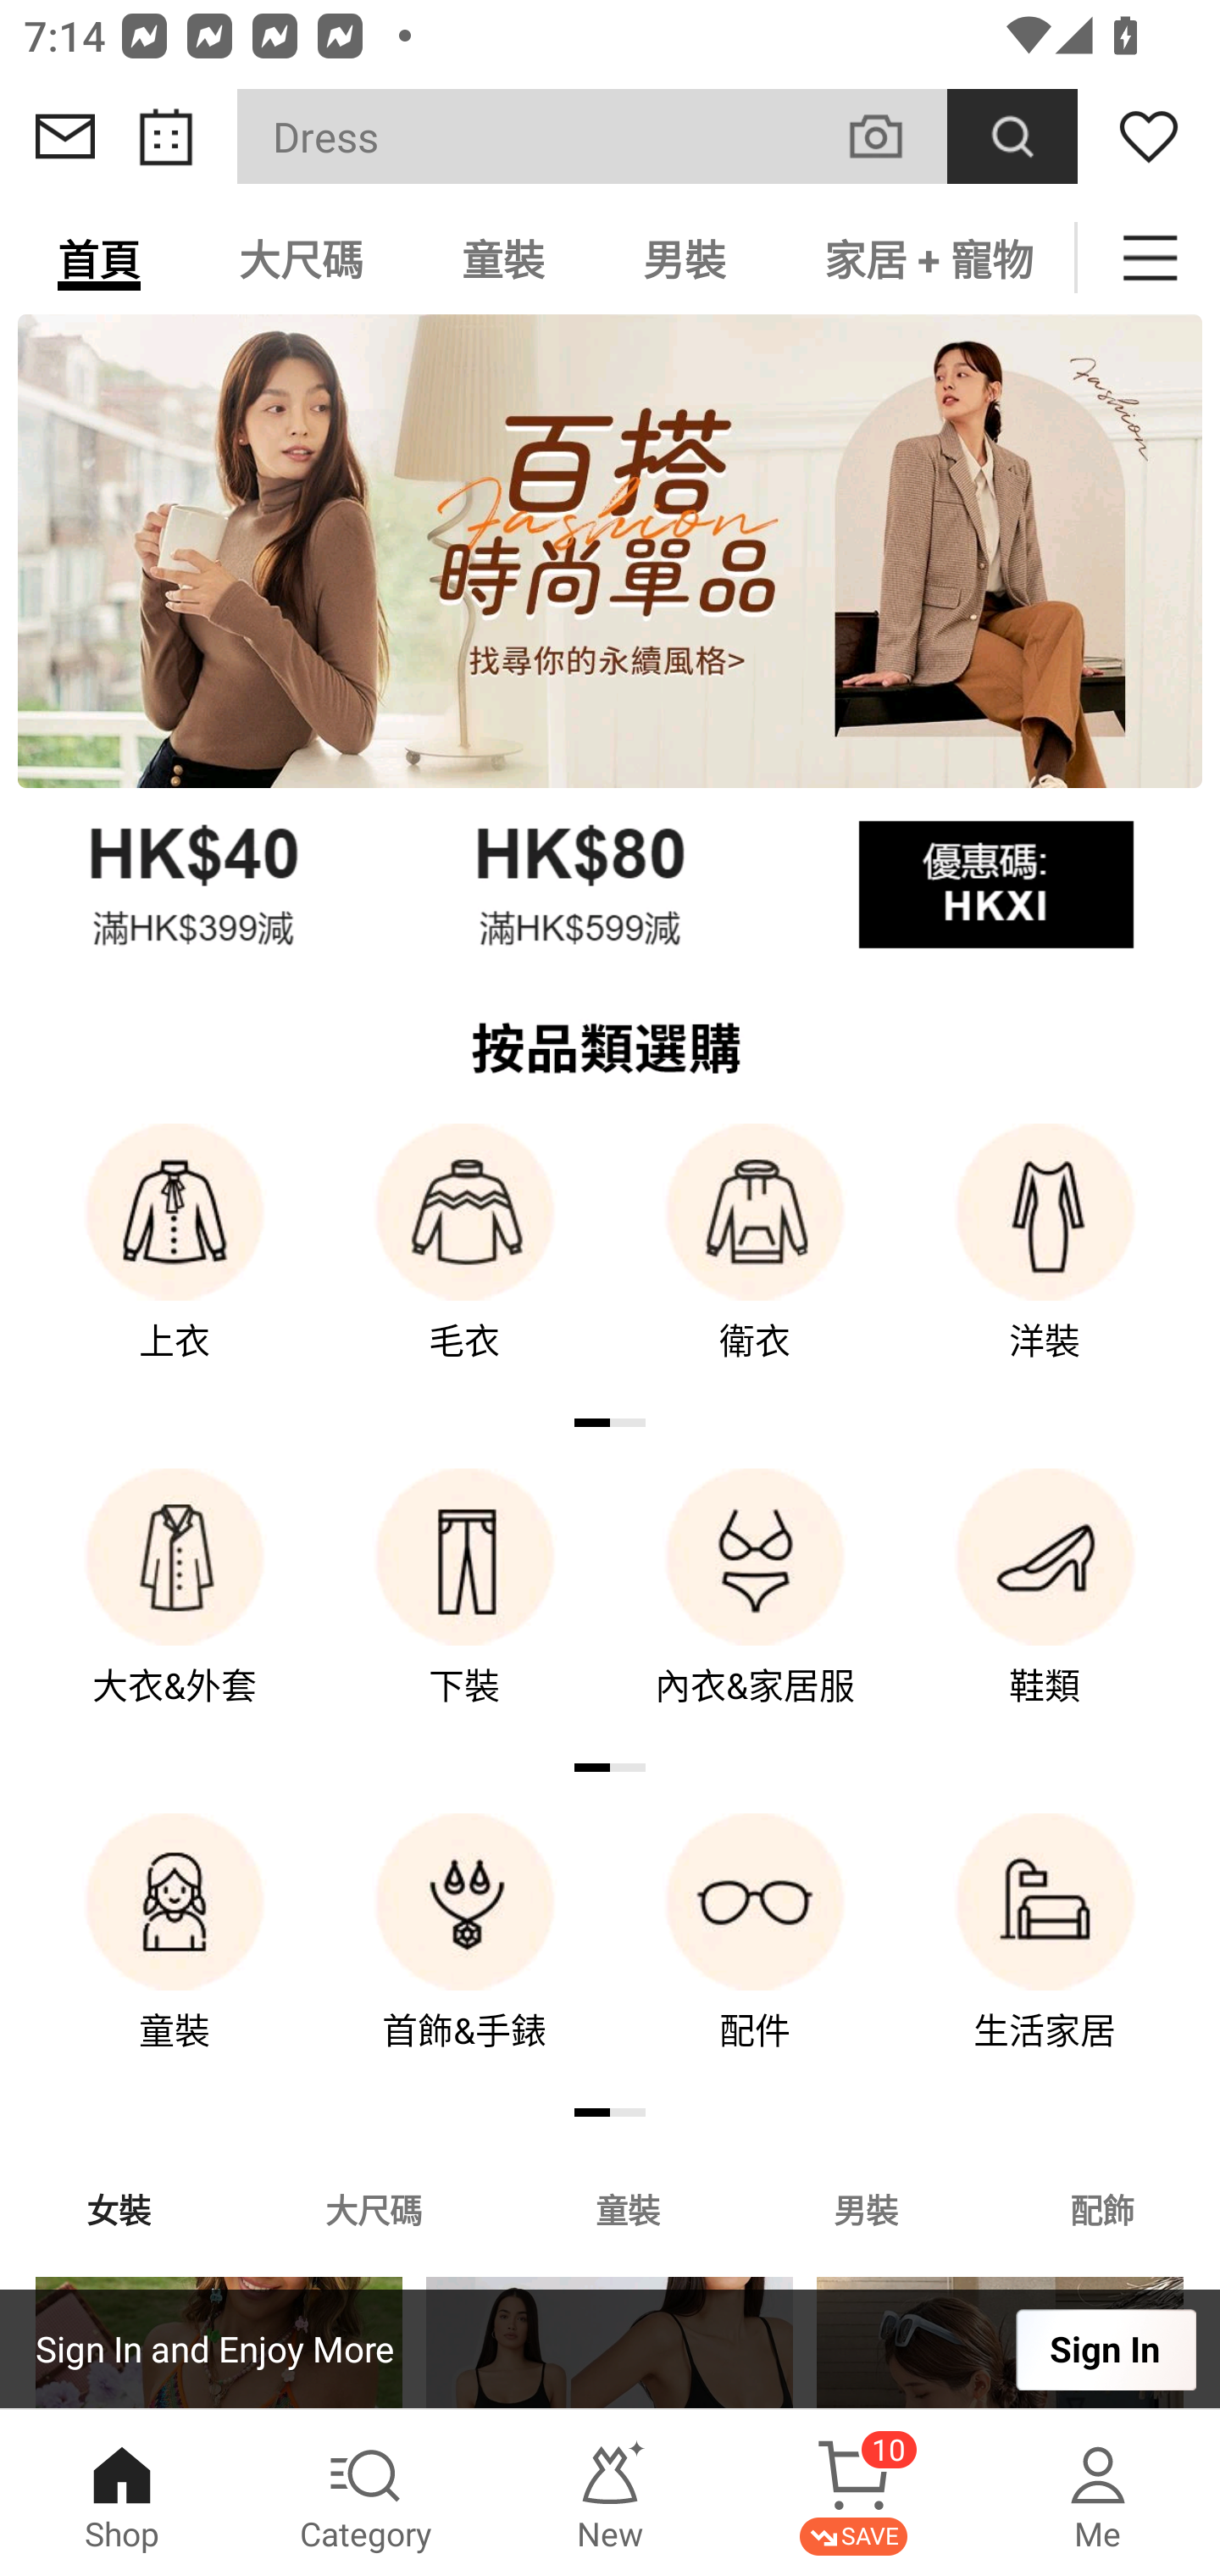 Image resolution: width=1220 pixels, height=2576 pixels. Describe the element at coordinates (464, 1264) in the screenshot. I see `毛衣` at that location.